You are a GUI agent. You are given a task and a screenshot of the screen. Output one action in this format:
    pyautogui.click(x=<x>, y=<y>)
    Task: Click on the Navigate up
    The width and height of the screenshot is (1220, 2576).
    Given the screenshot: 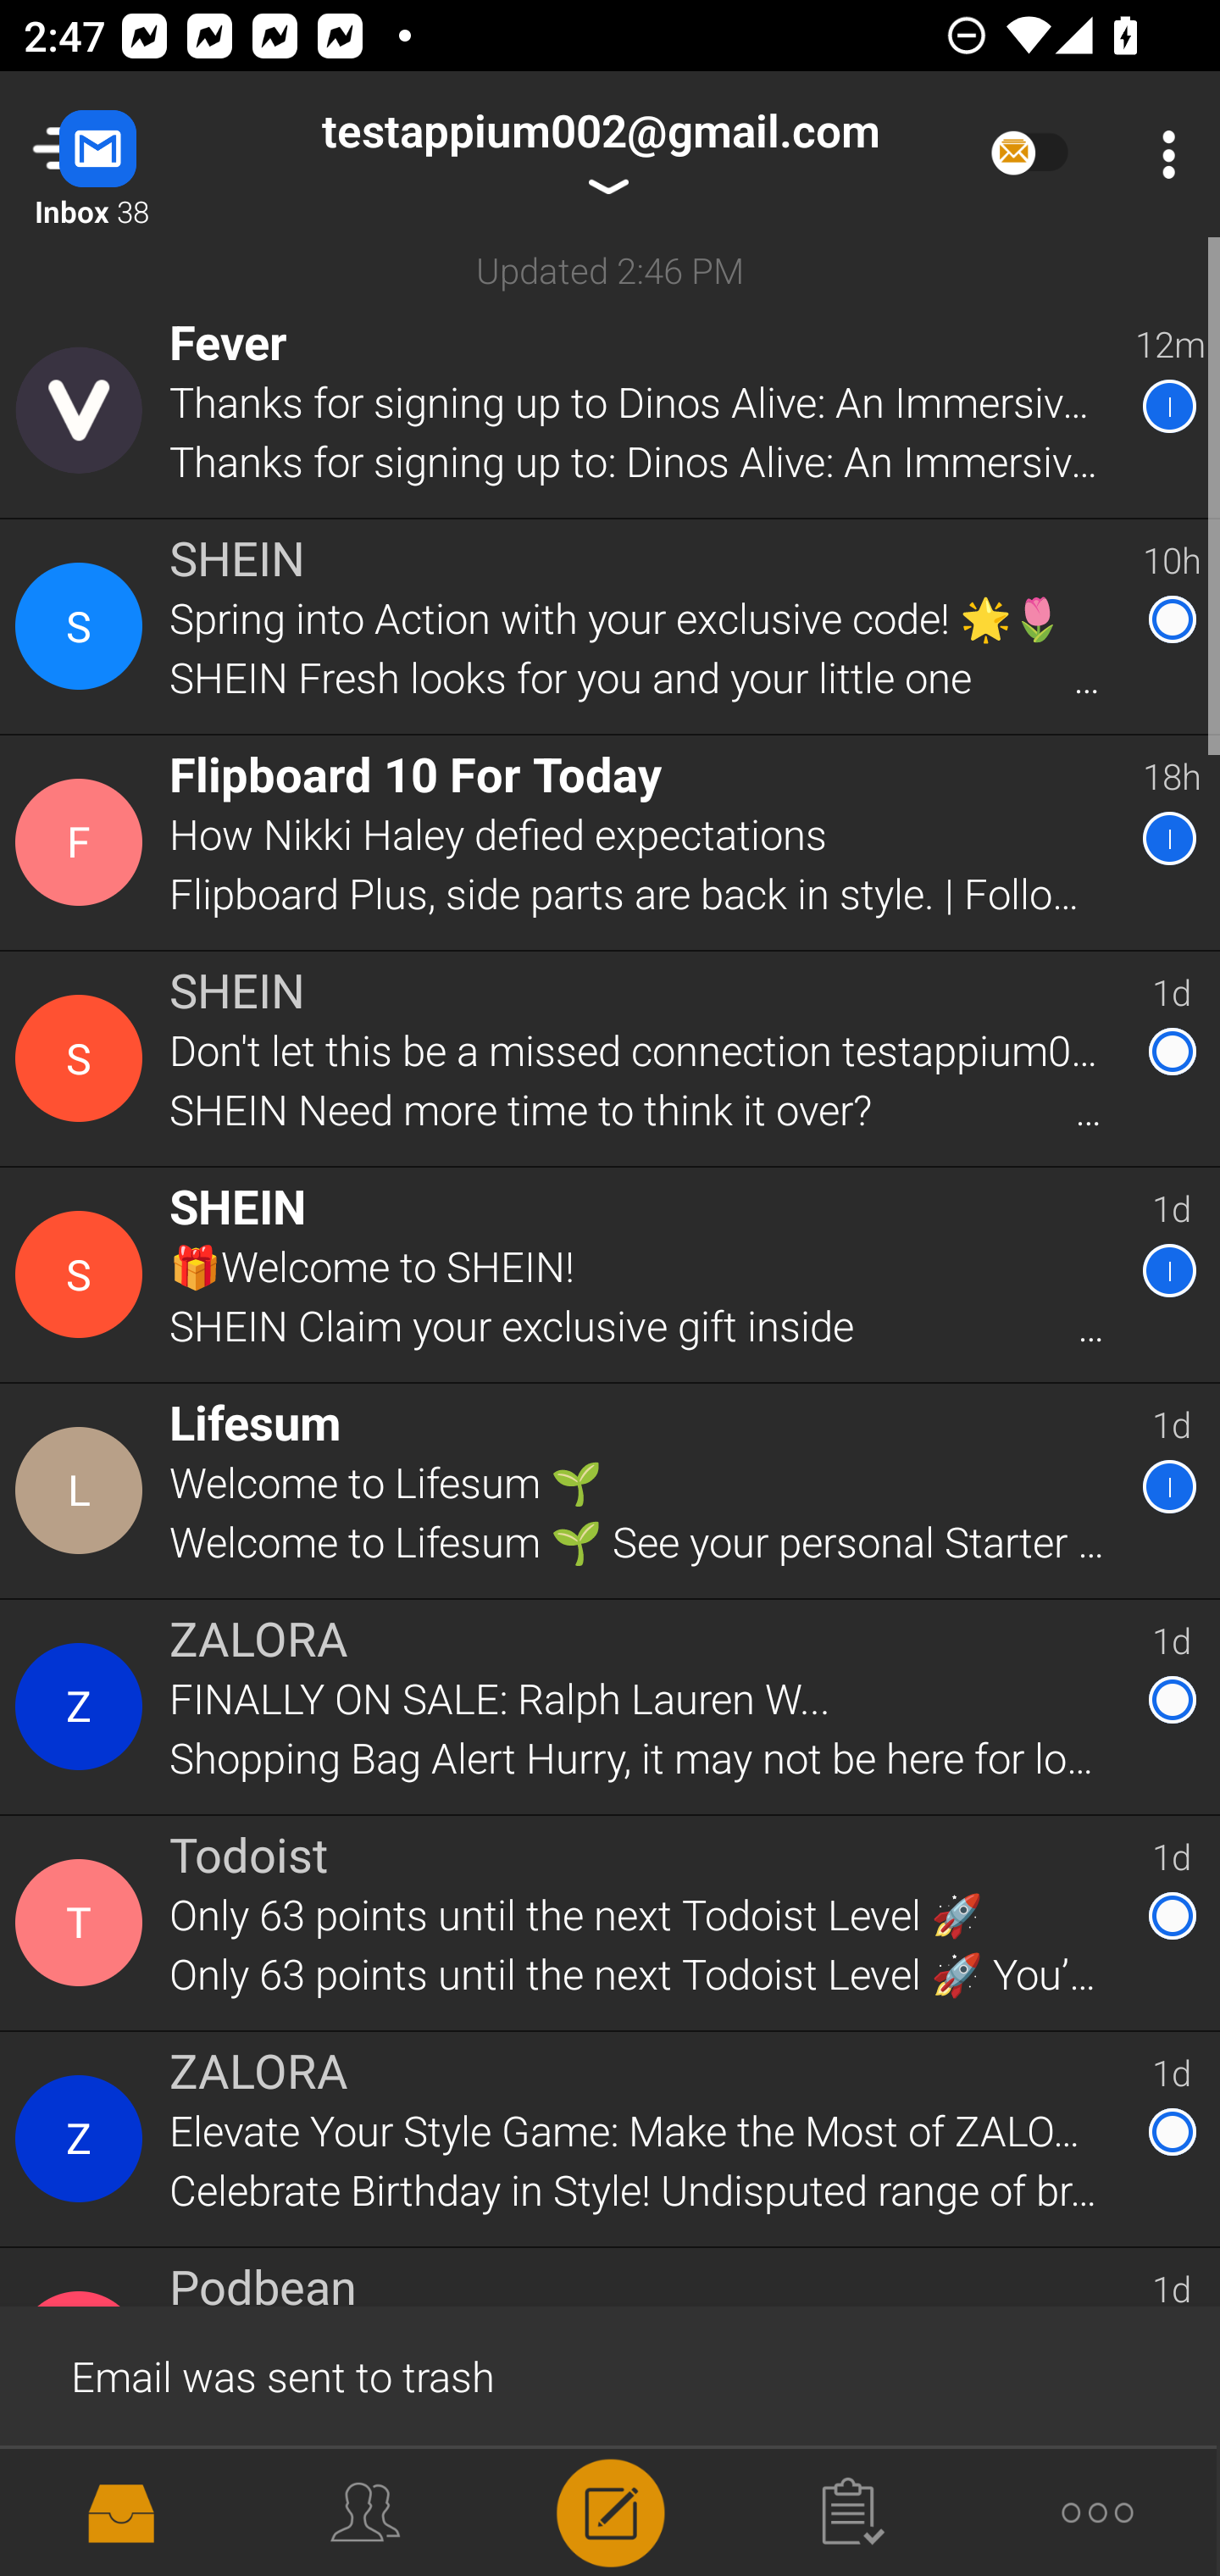 What is the action you would take?
    pyautogui.click(x=134, y=154)
    